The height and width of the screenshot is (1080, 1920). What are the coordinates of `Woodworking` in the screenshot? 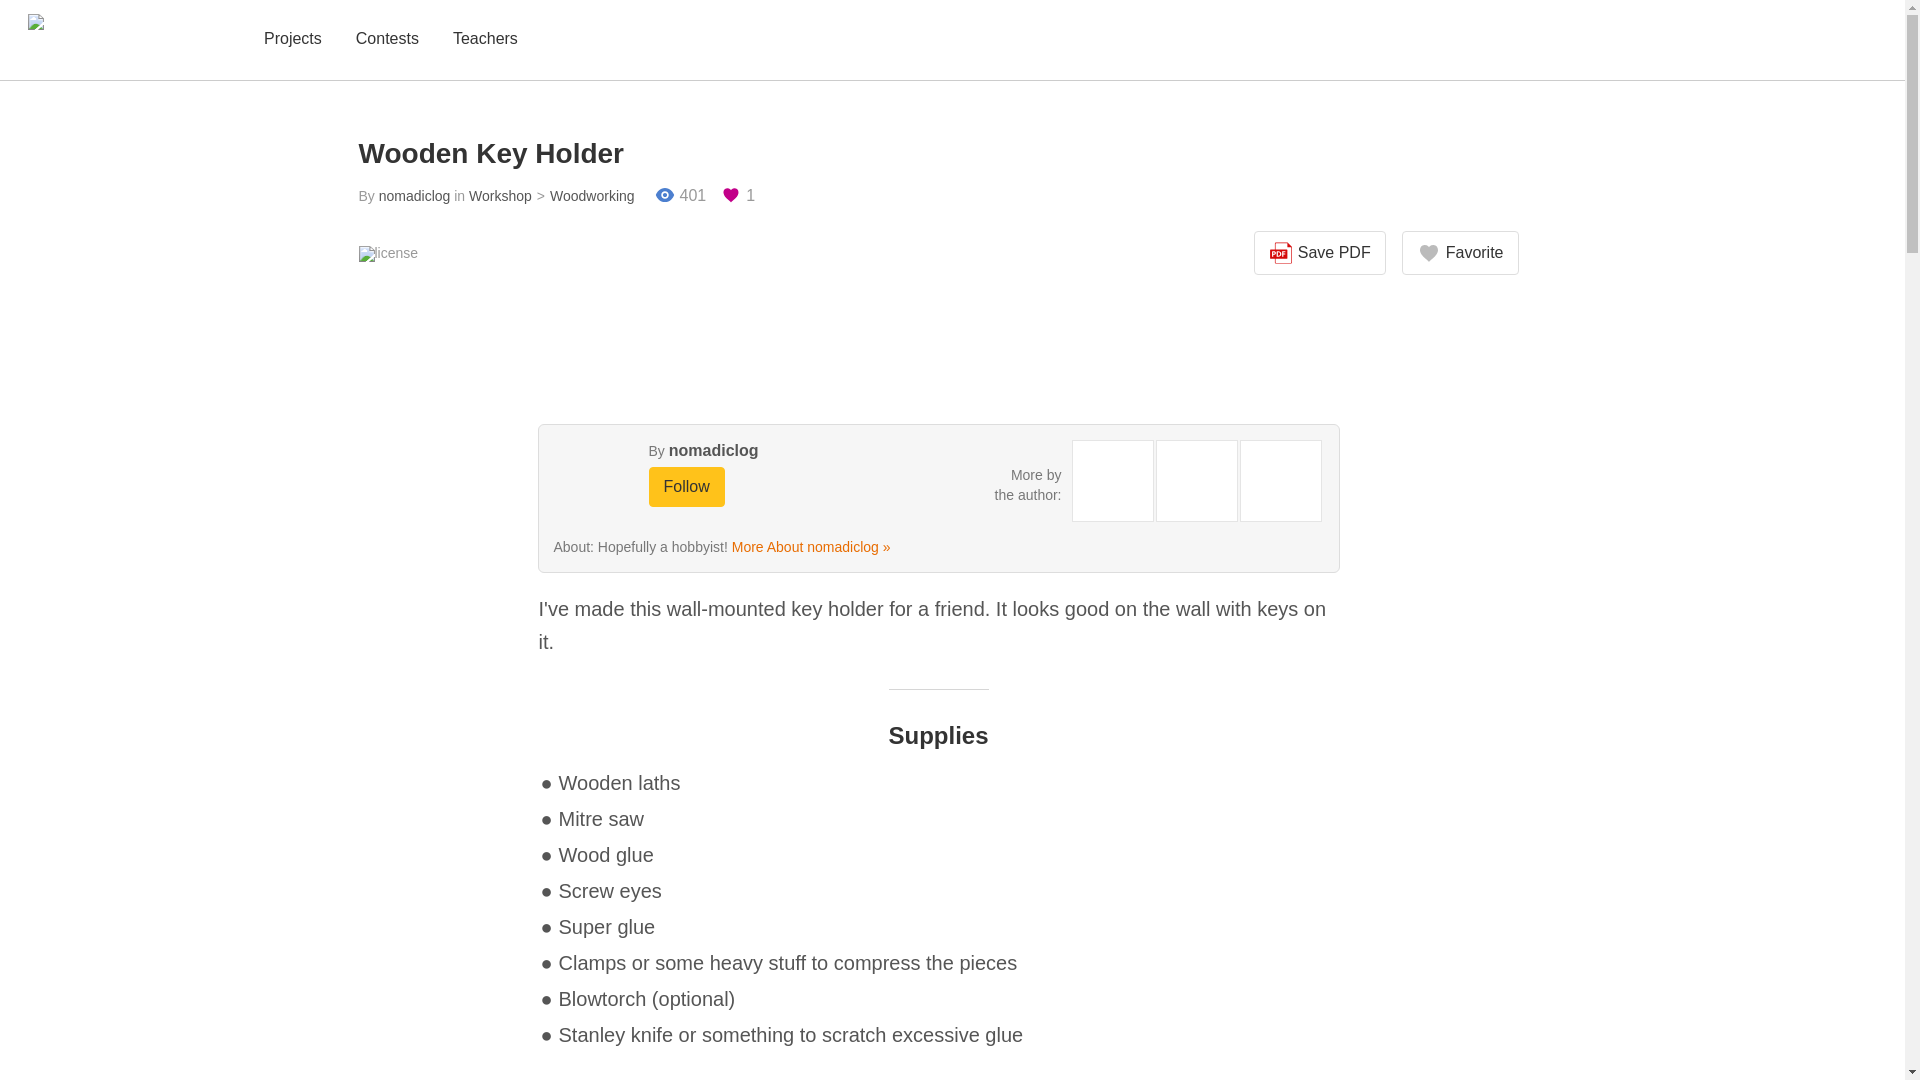 It's located at (583, 196).